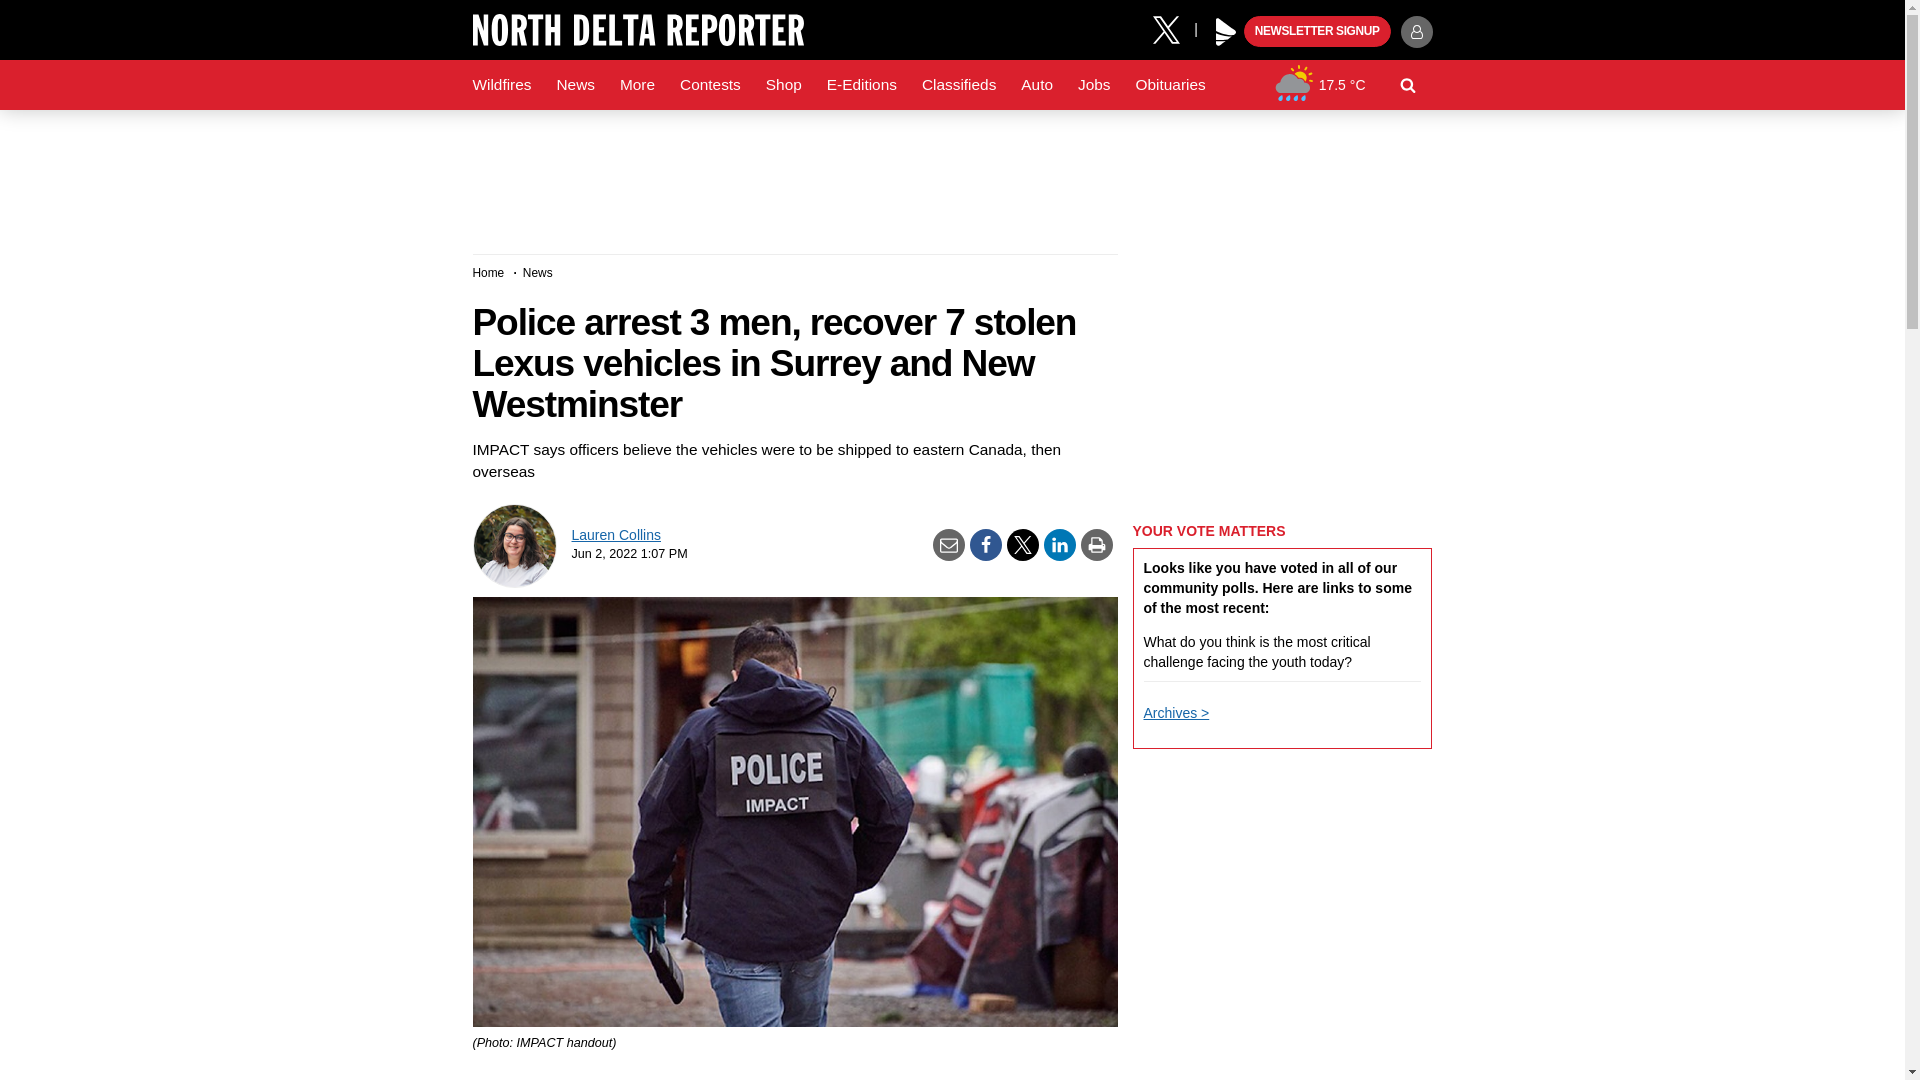 The width and height of the screenshot is (1920, 1080). I want to click on Black Press Media, so click(1226, 32).